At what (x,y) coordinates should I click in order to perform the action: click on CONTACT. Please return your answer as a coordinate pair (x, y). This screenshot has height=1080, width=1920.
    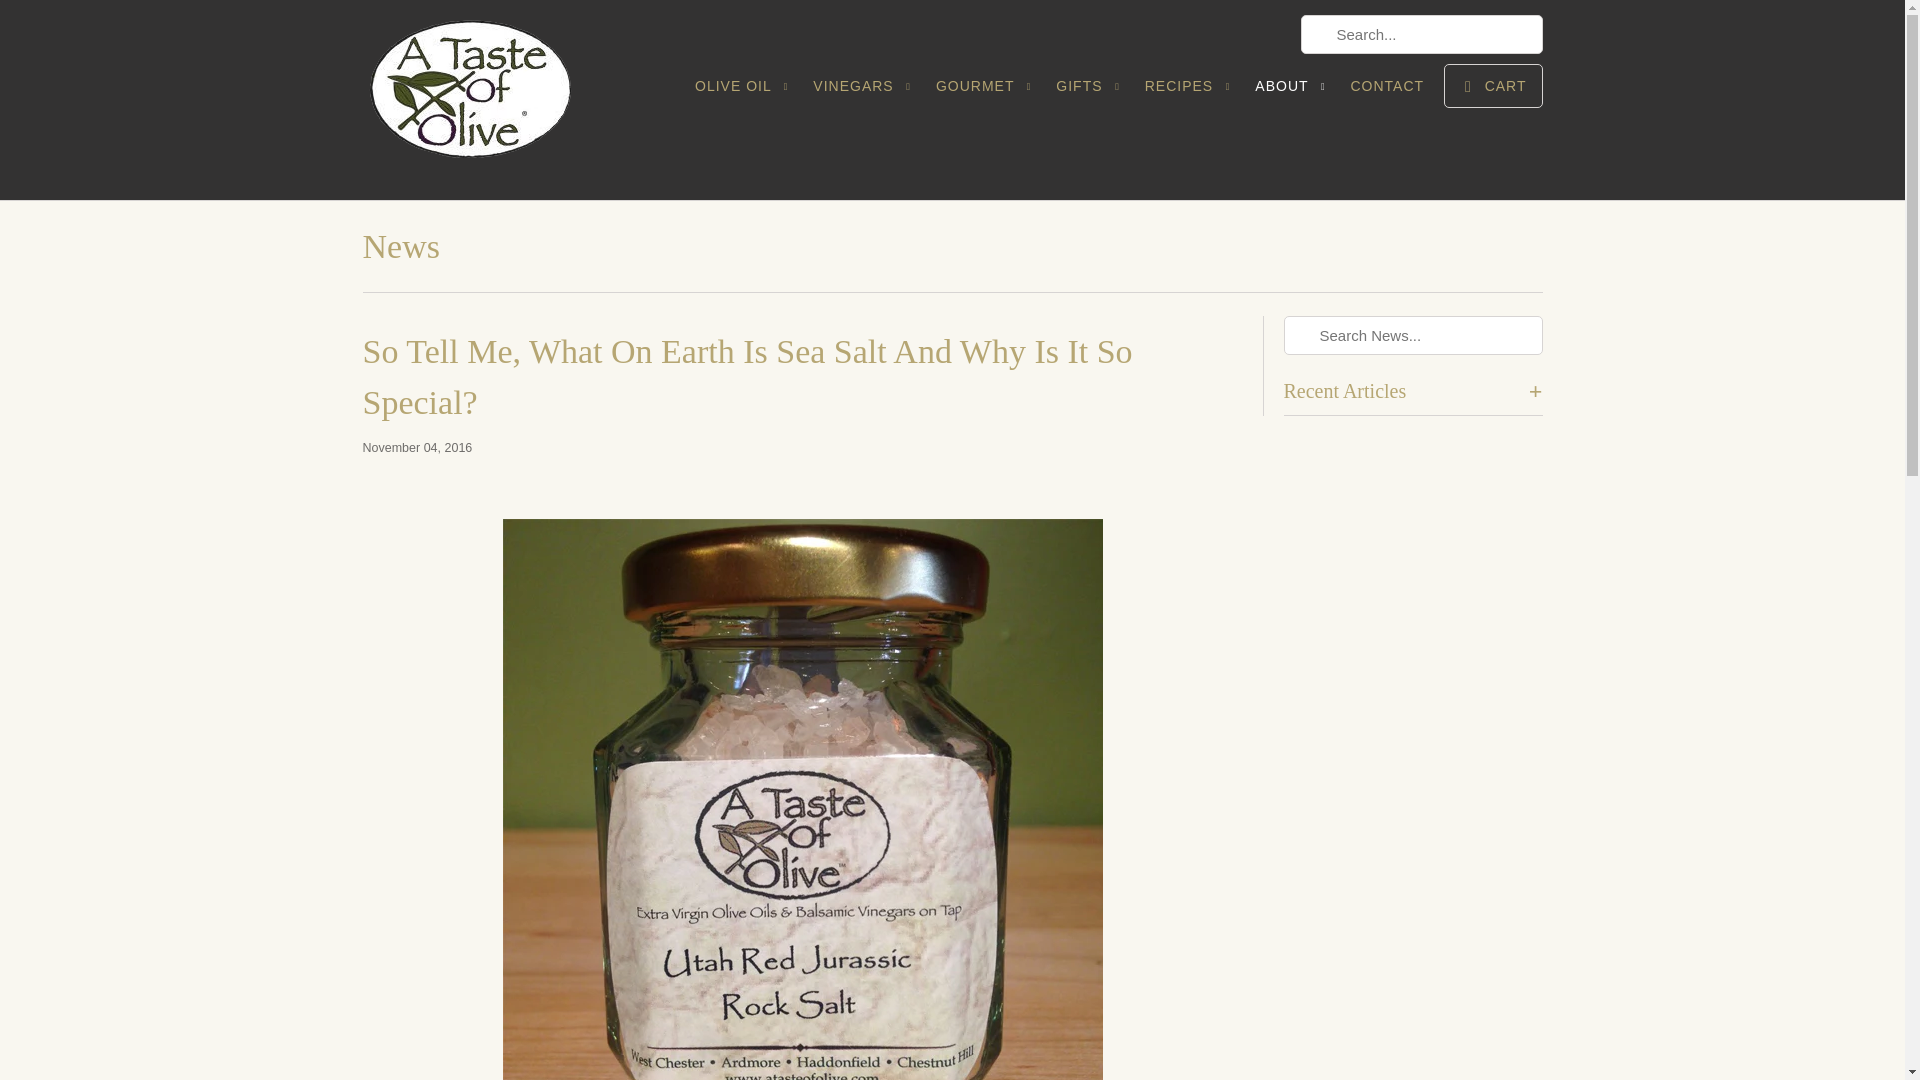
    Looking at the image, I should click on (1386, 90).